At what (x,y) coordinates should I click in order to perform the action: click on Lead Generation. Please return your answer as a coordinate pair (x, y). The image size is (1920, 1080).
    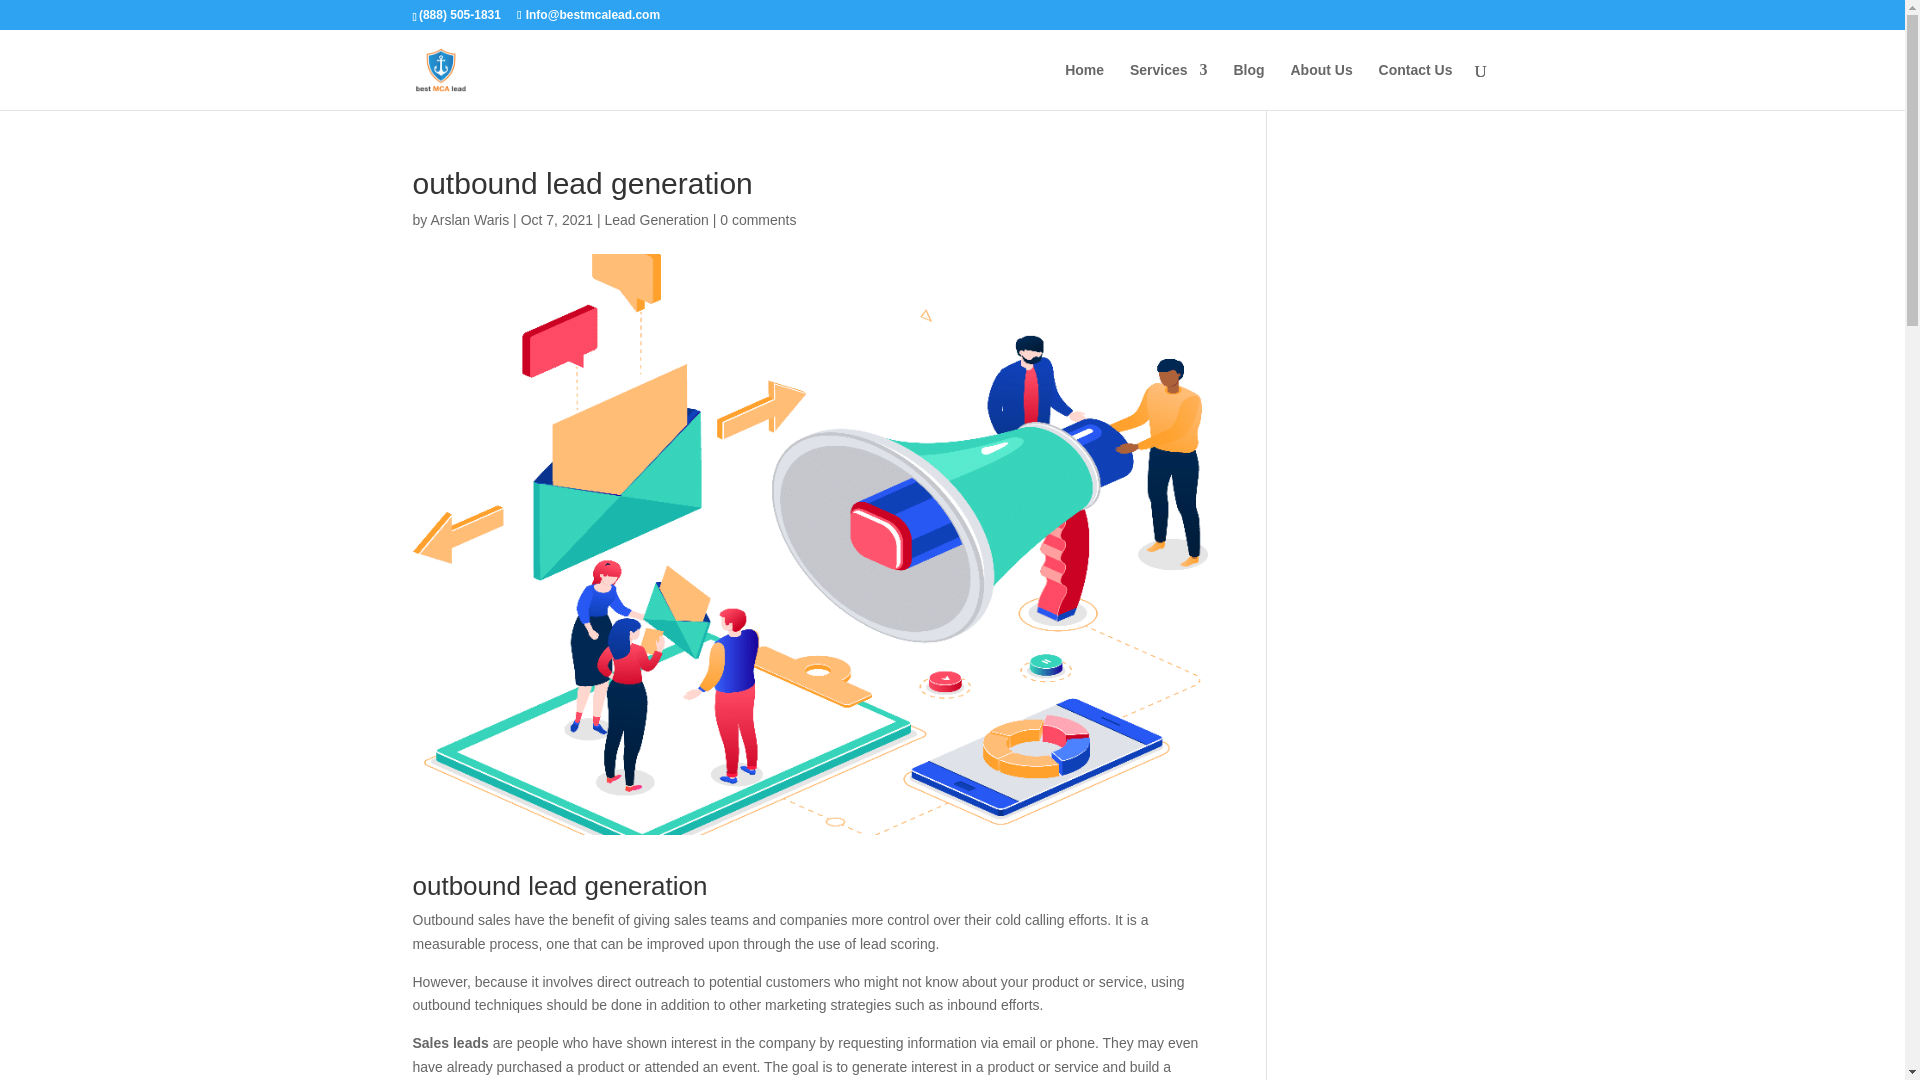
    Looking at the image, I should click on (656, 219).